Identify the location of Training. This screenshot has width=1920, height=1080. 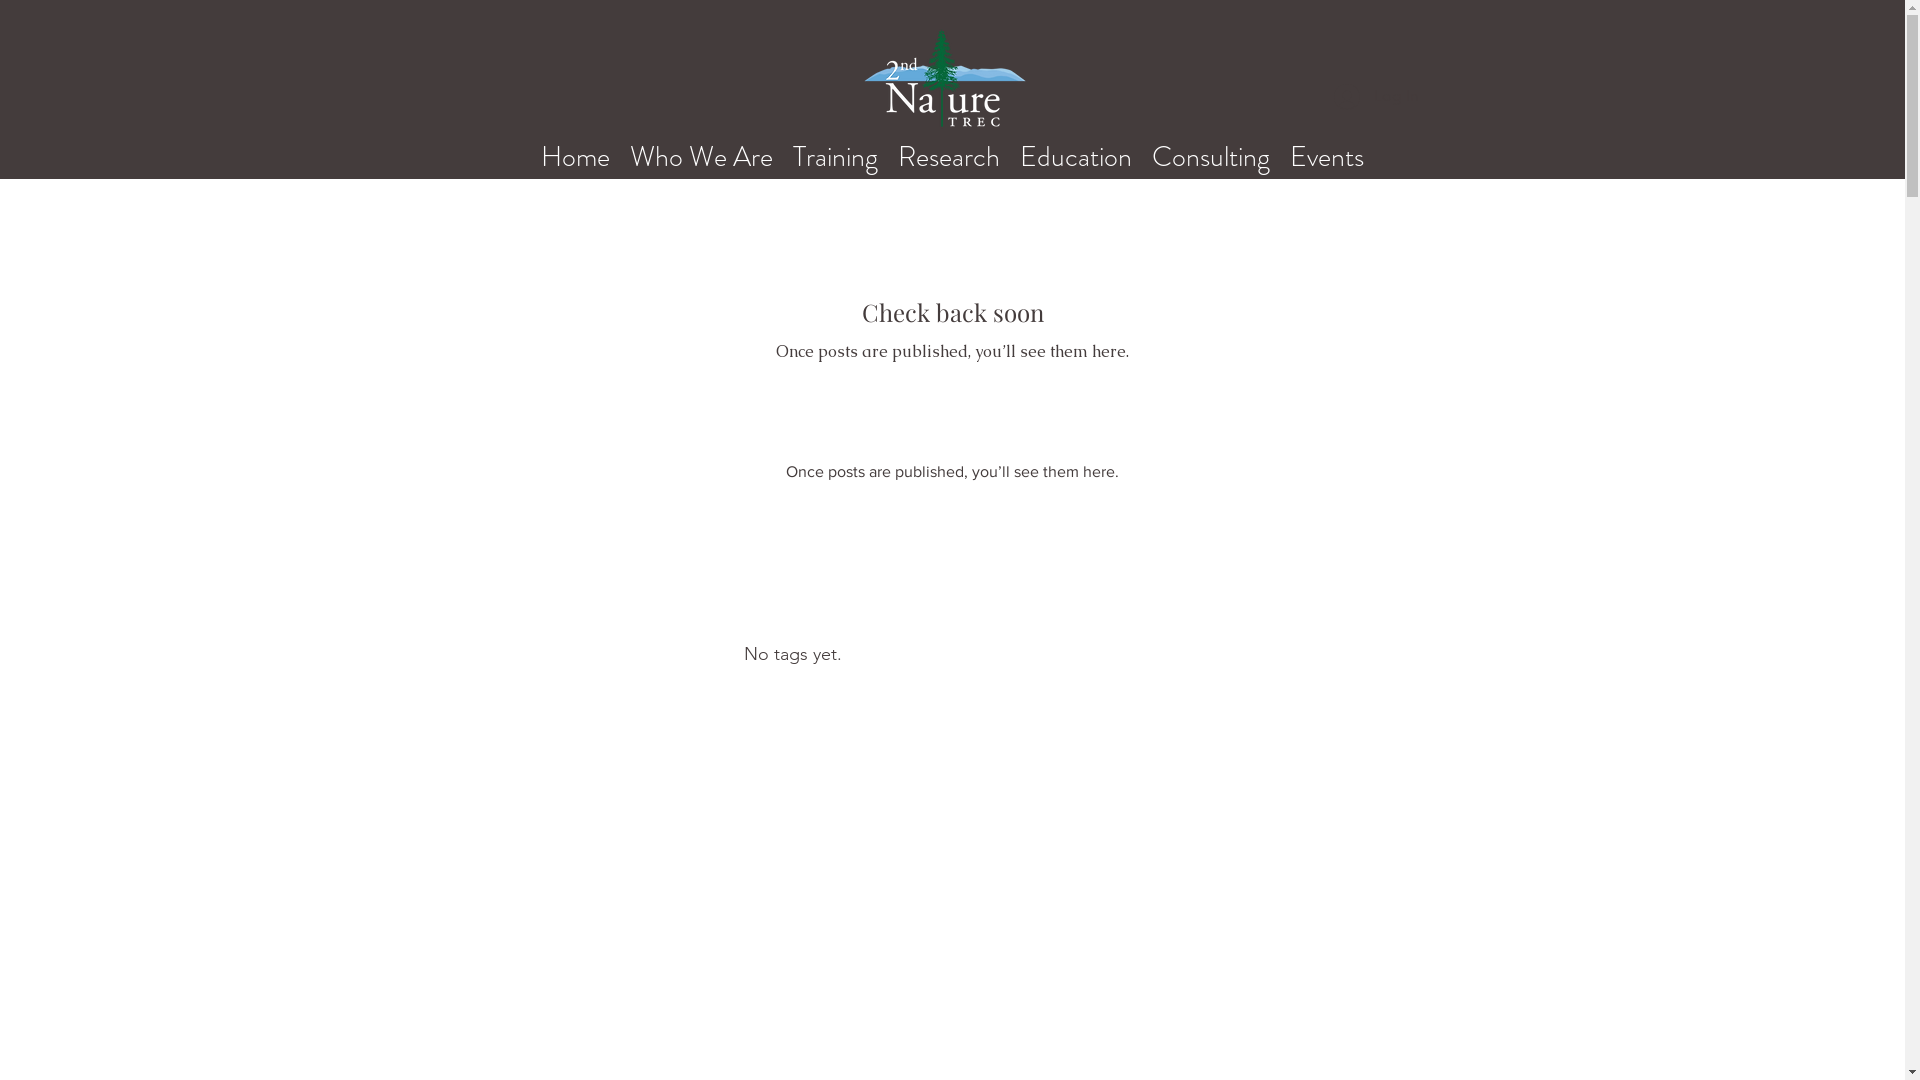
(836, 158).